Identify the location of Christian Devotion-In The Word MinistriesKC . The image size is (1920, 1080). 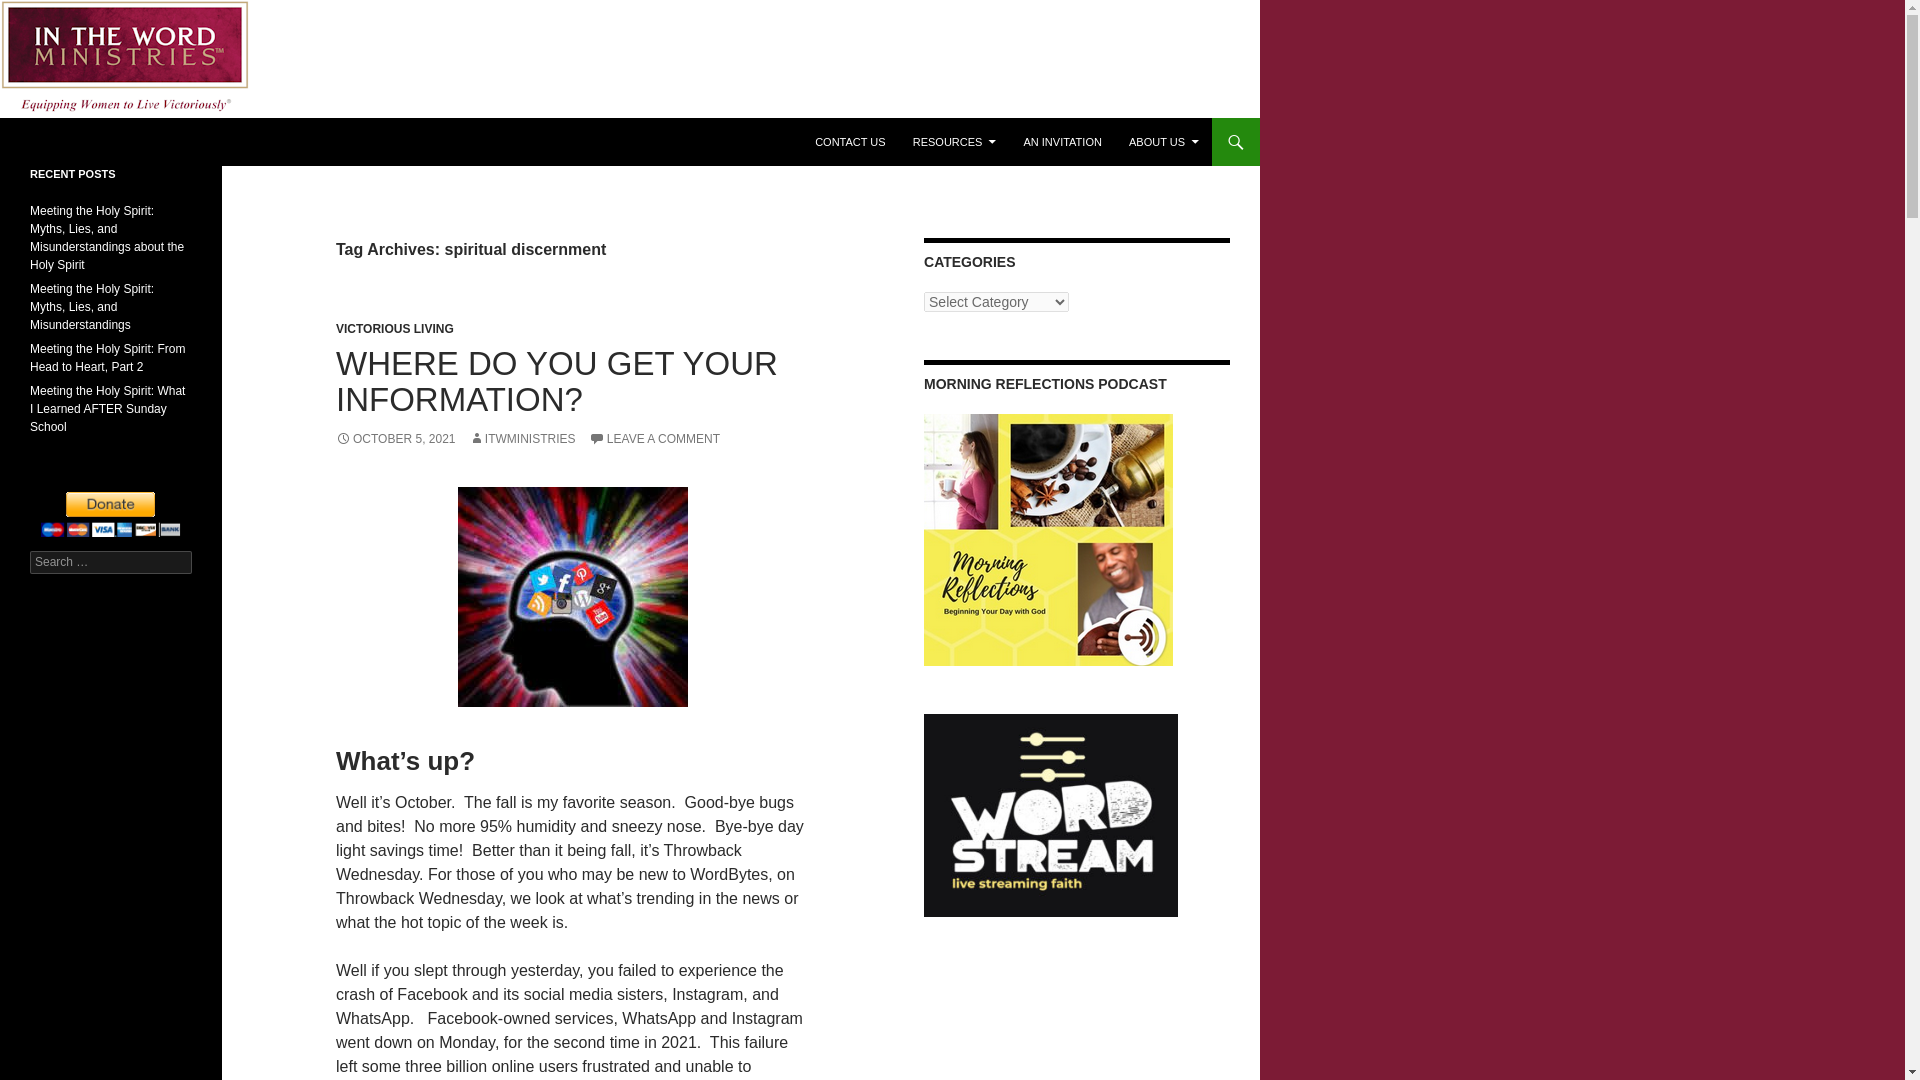
(1048, 540).